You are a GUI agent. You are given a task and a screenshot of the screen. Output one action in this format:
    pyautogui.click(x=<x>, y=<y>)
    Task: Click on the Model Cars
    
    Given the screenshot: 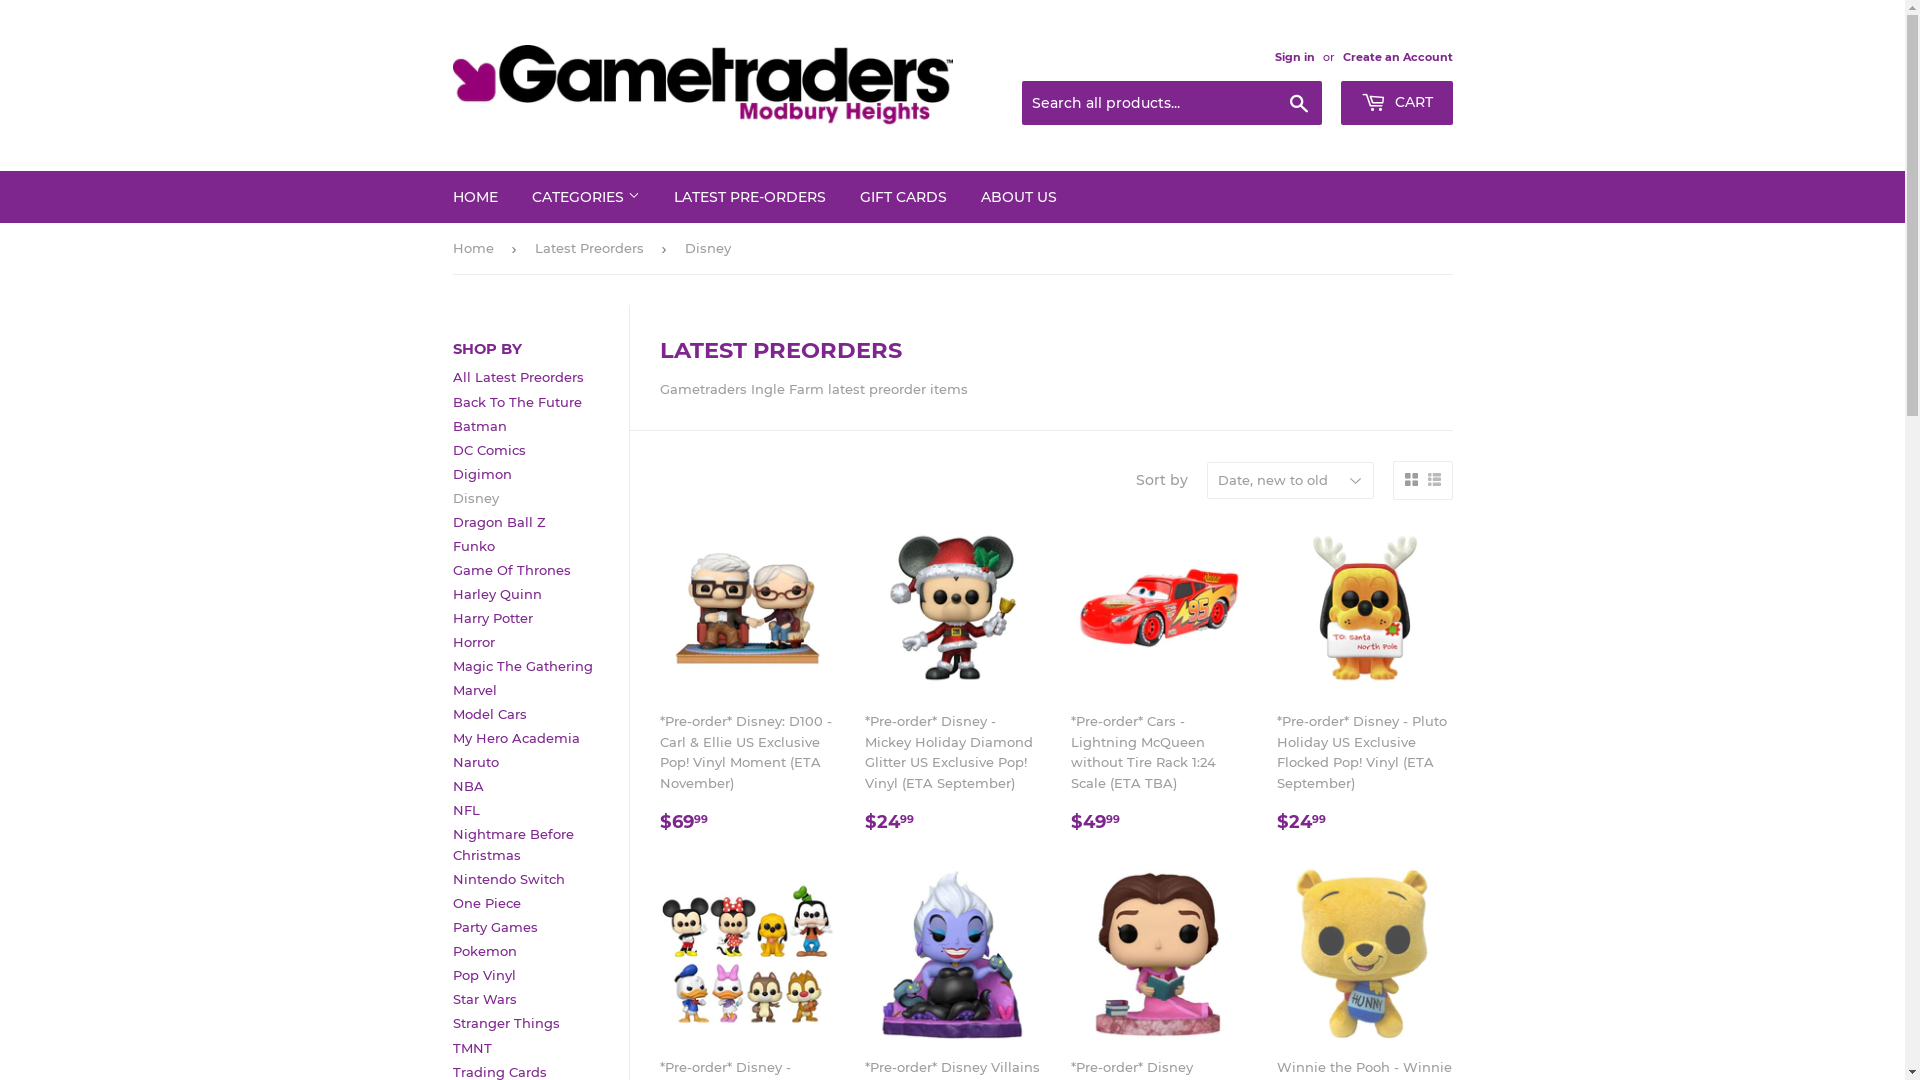 What is the action you would take?
    pyautogui.click(x=489, y=714)
    